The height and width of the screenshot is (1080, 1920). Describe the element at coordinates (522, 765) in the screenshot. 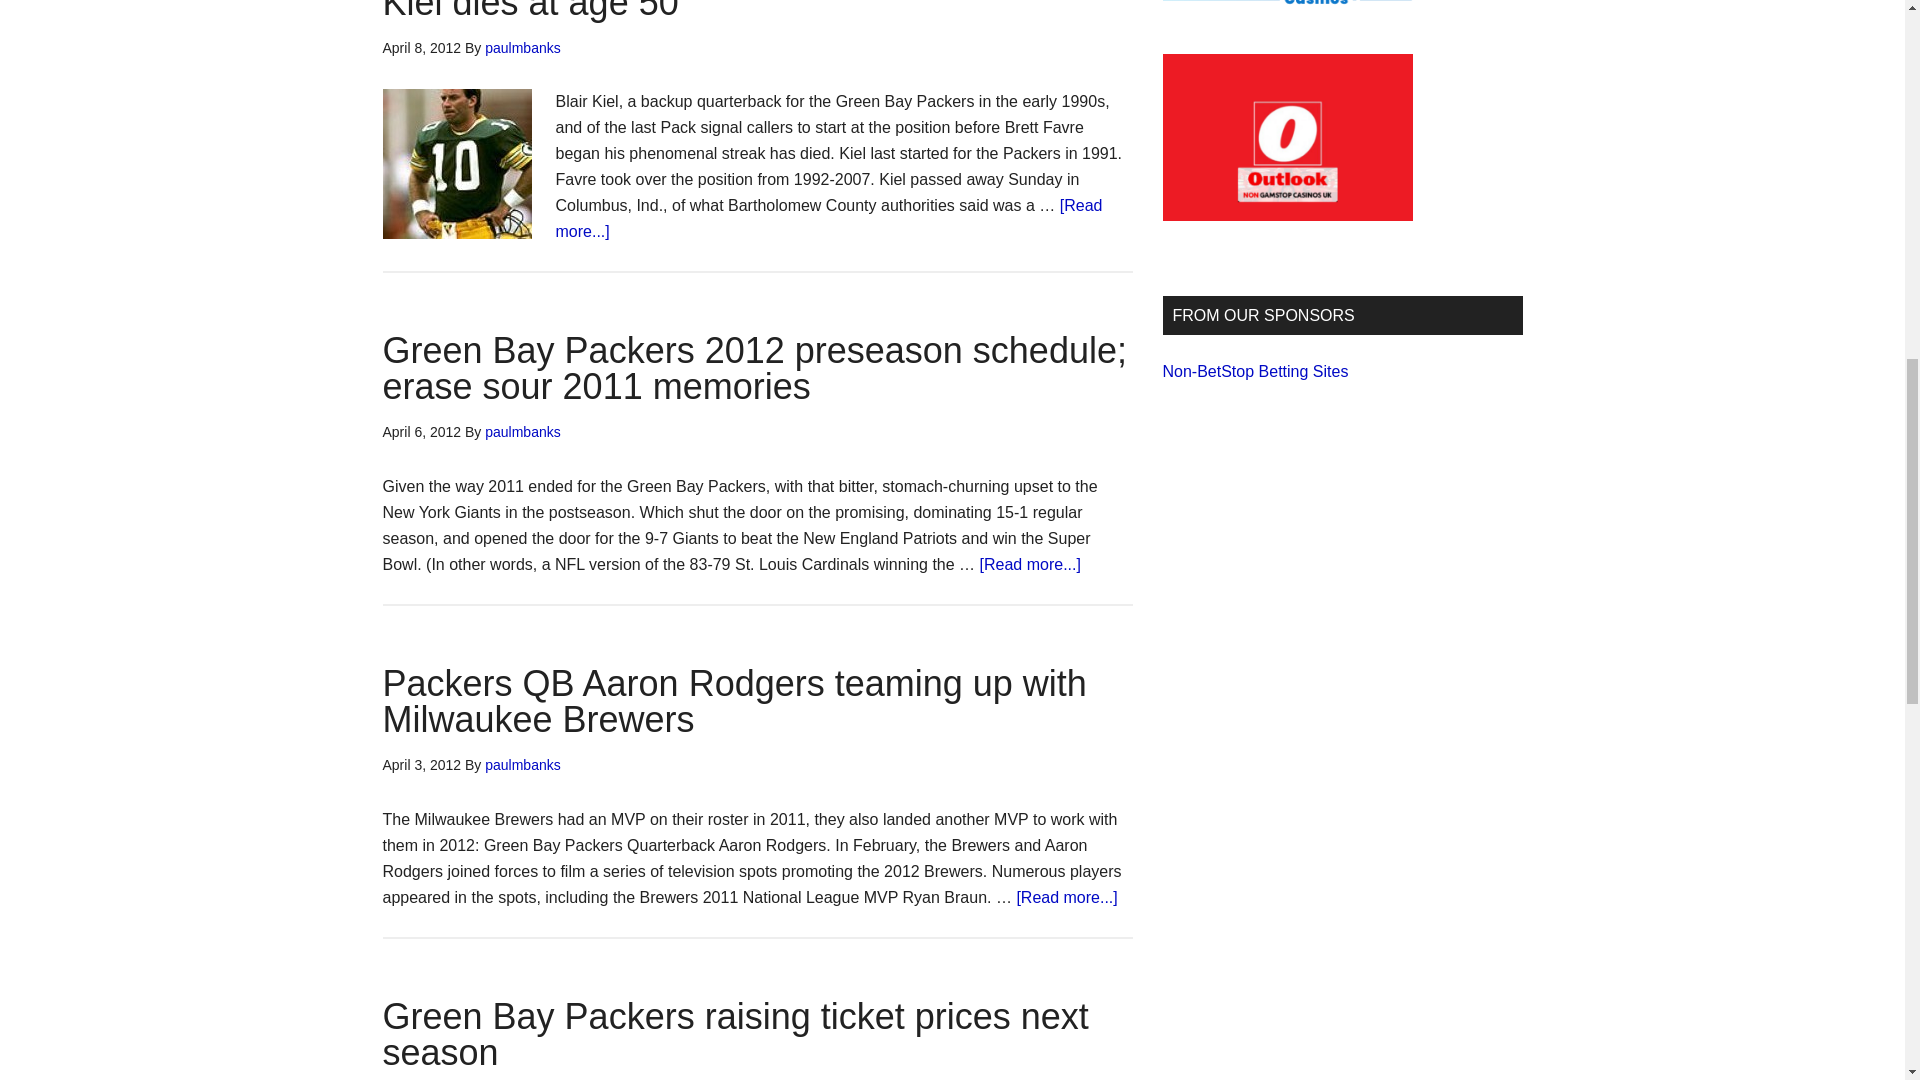

I see `paulmbanks` at that location.